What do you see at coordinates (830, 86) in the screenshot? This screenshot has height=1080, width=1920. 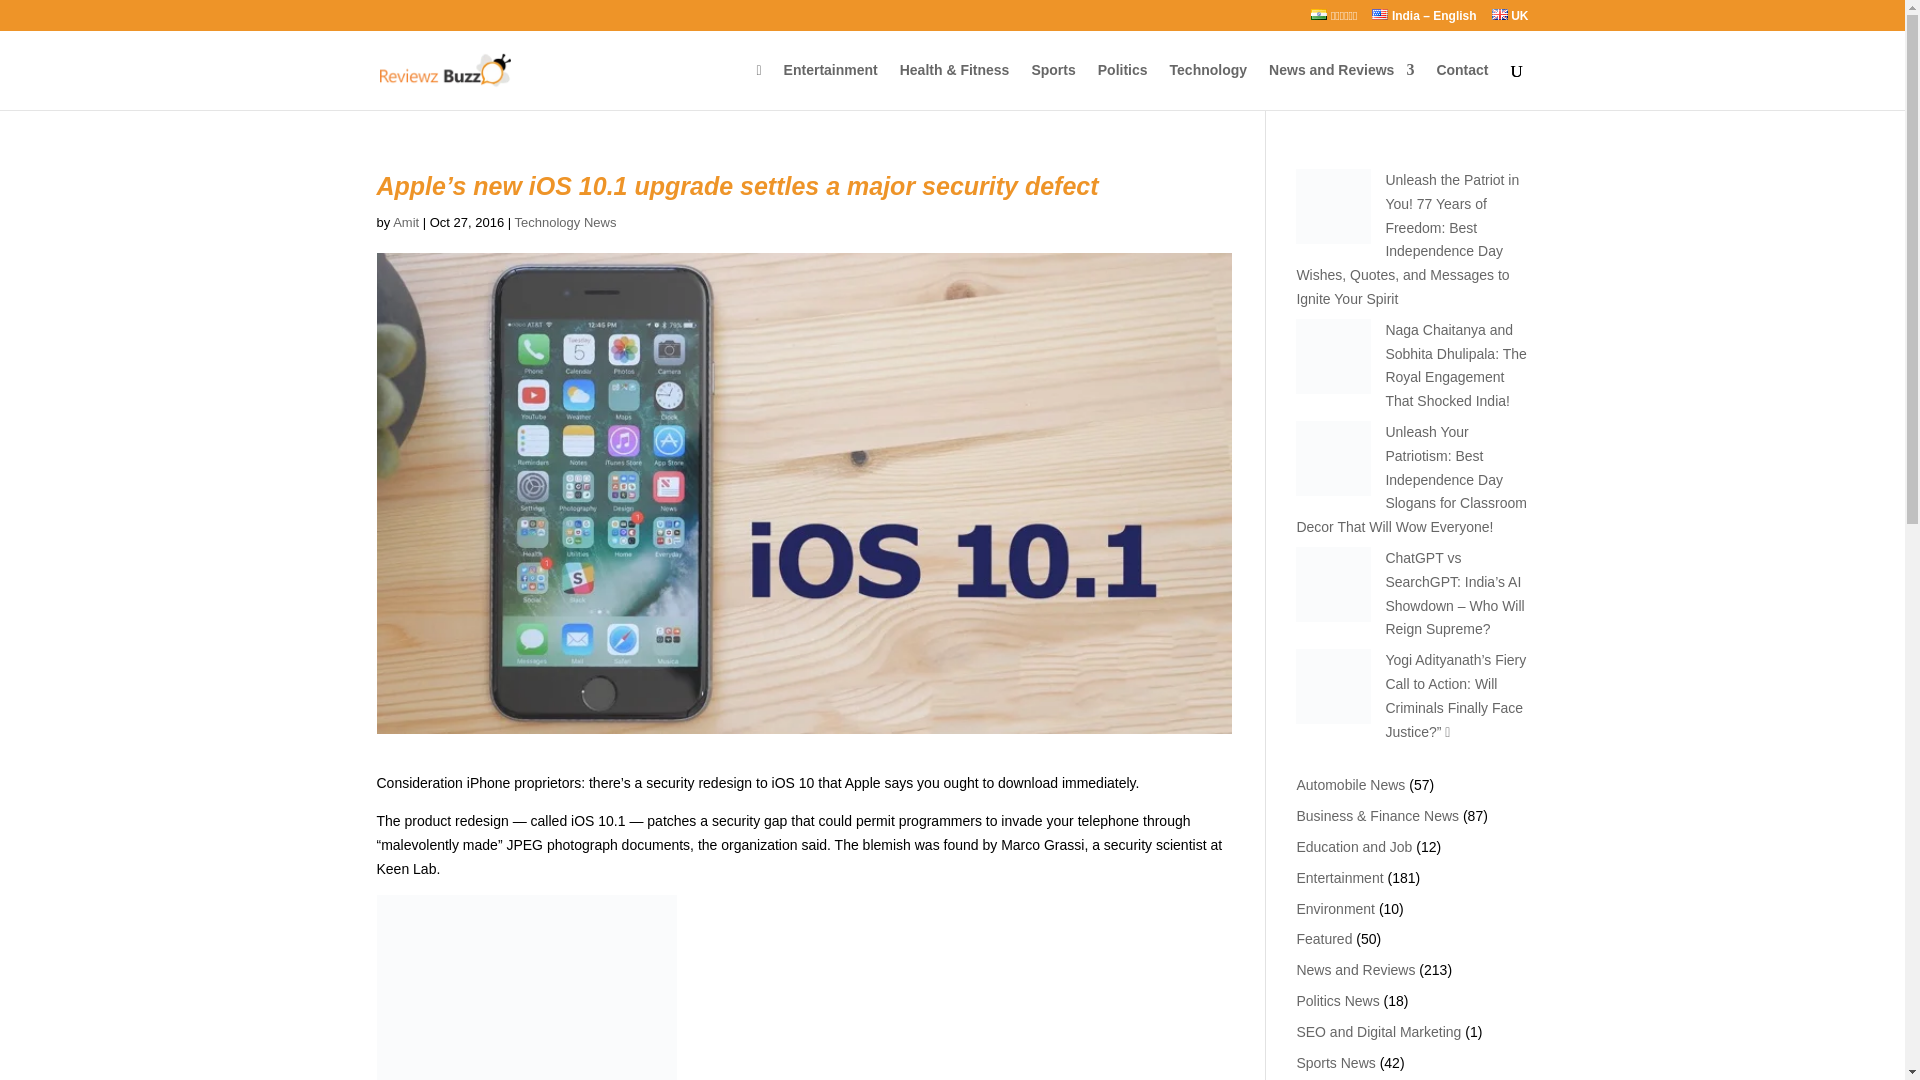 I see `Entertainment` at bounding box center [830, 86].